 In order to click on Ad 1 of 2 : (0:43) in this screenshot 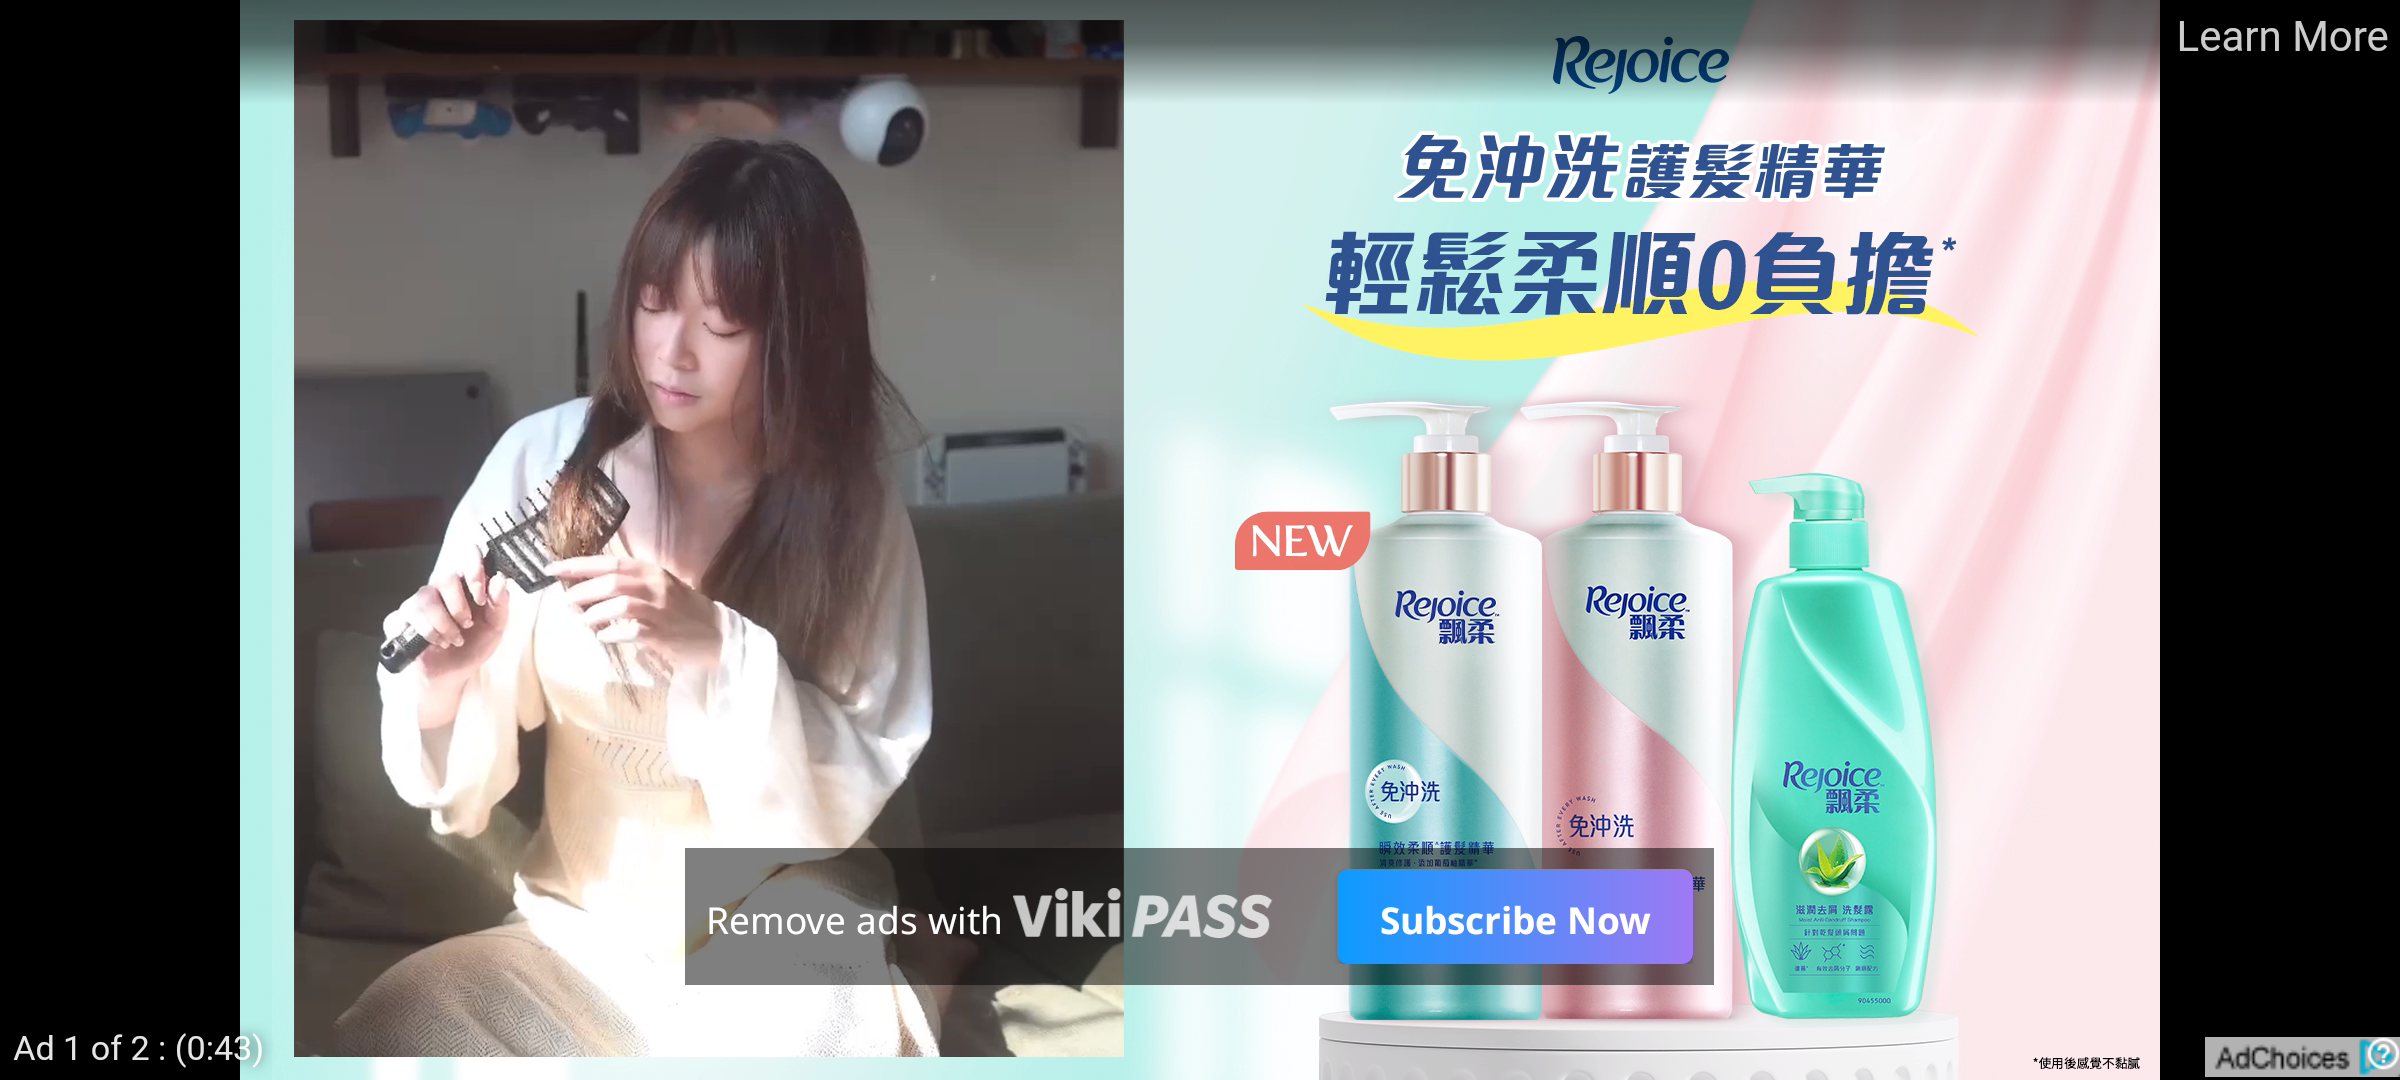, I will do `click(139, 1046)`.